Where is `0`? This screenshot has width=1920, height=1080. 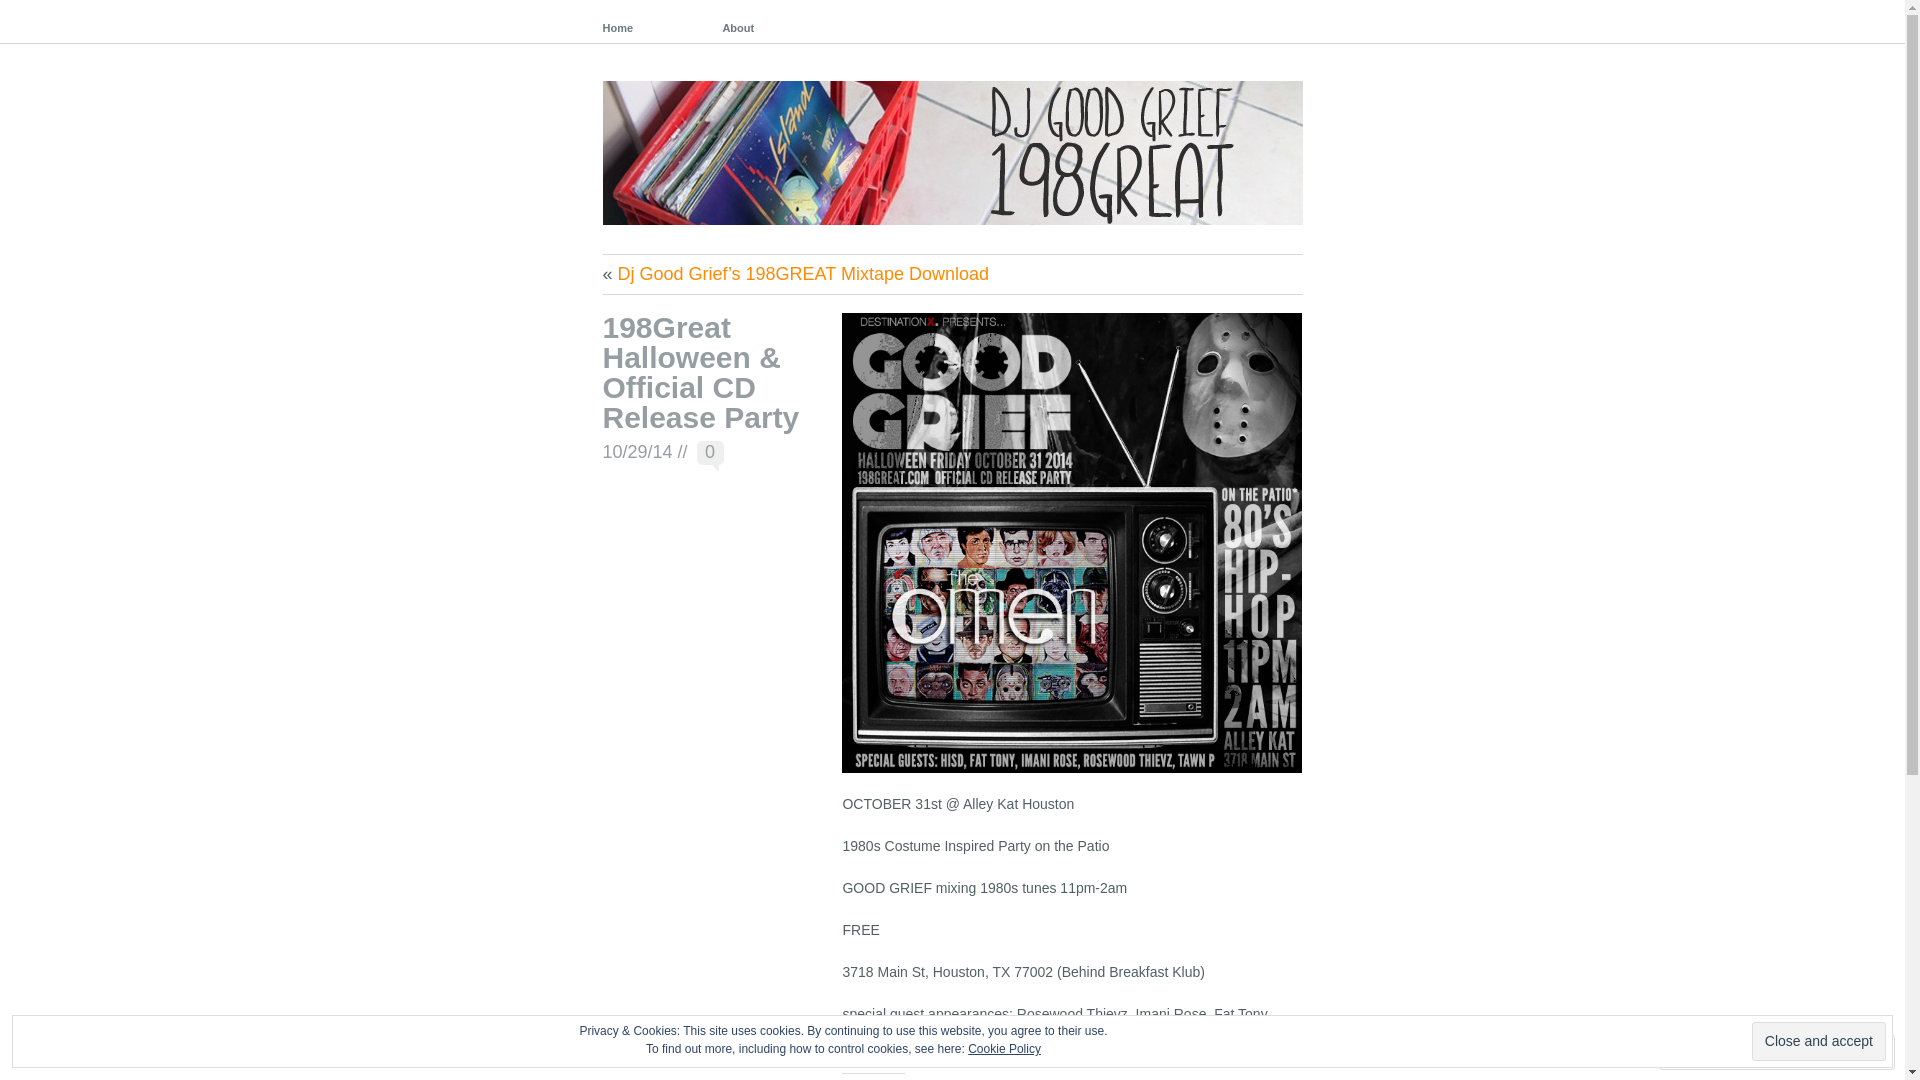 0 is located at coordinates (710, 455).